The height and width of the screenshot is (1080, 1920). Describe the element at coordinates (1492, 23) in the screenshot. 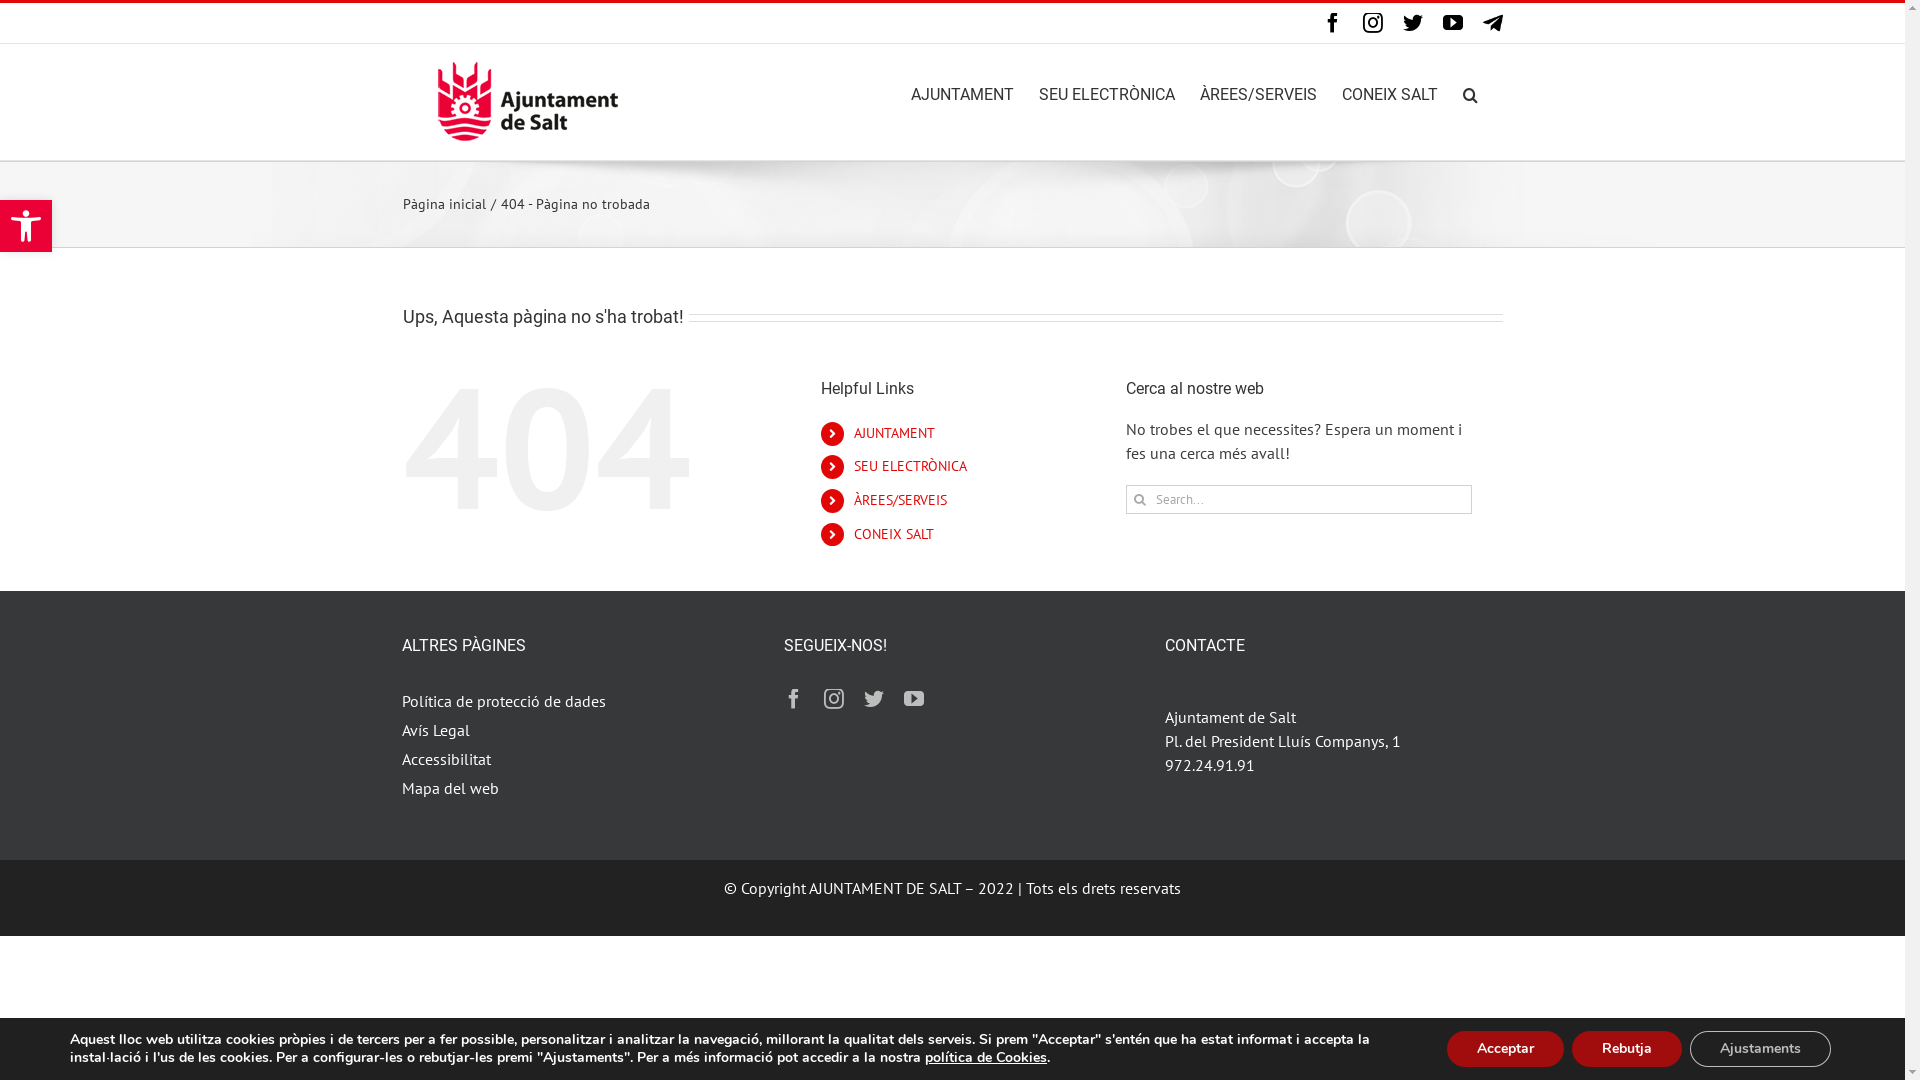

I see `Canal Telegram` at that location.